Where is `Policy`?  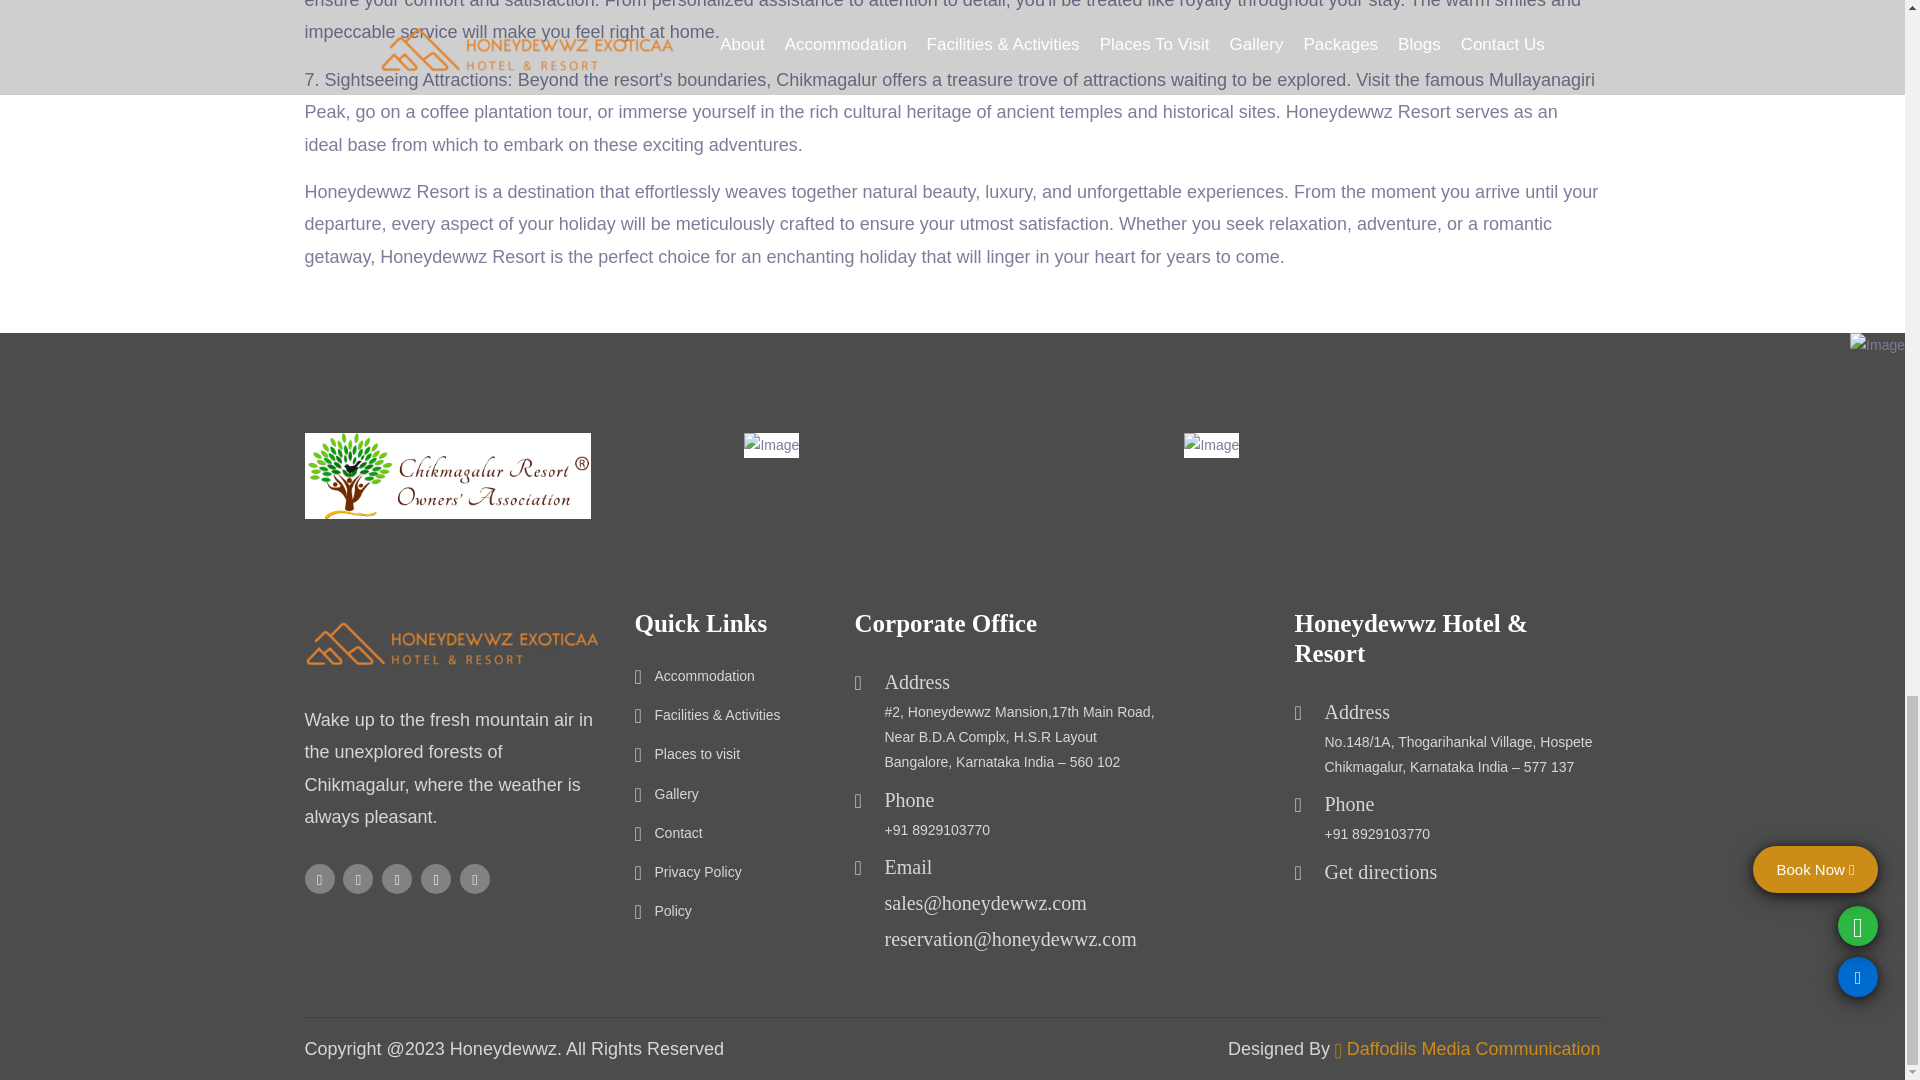
Policy is located at coordinates (662, 911).